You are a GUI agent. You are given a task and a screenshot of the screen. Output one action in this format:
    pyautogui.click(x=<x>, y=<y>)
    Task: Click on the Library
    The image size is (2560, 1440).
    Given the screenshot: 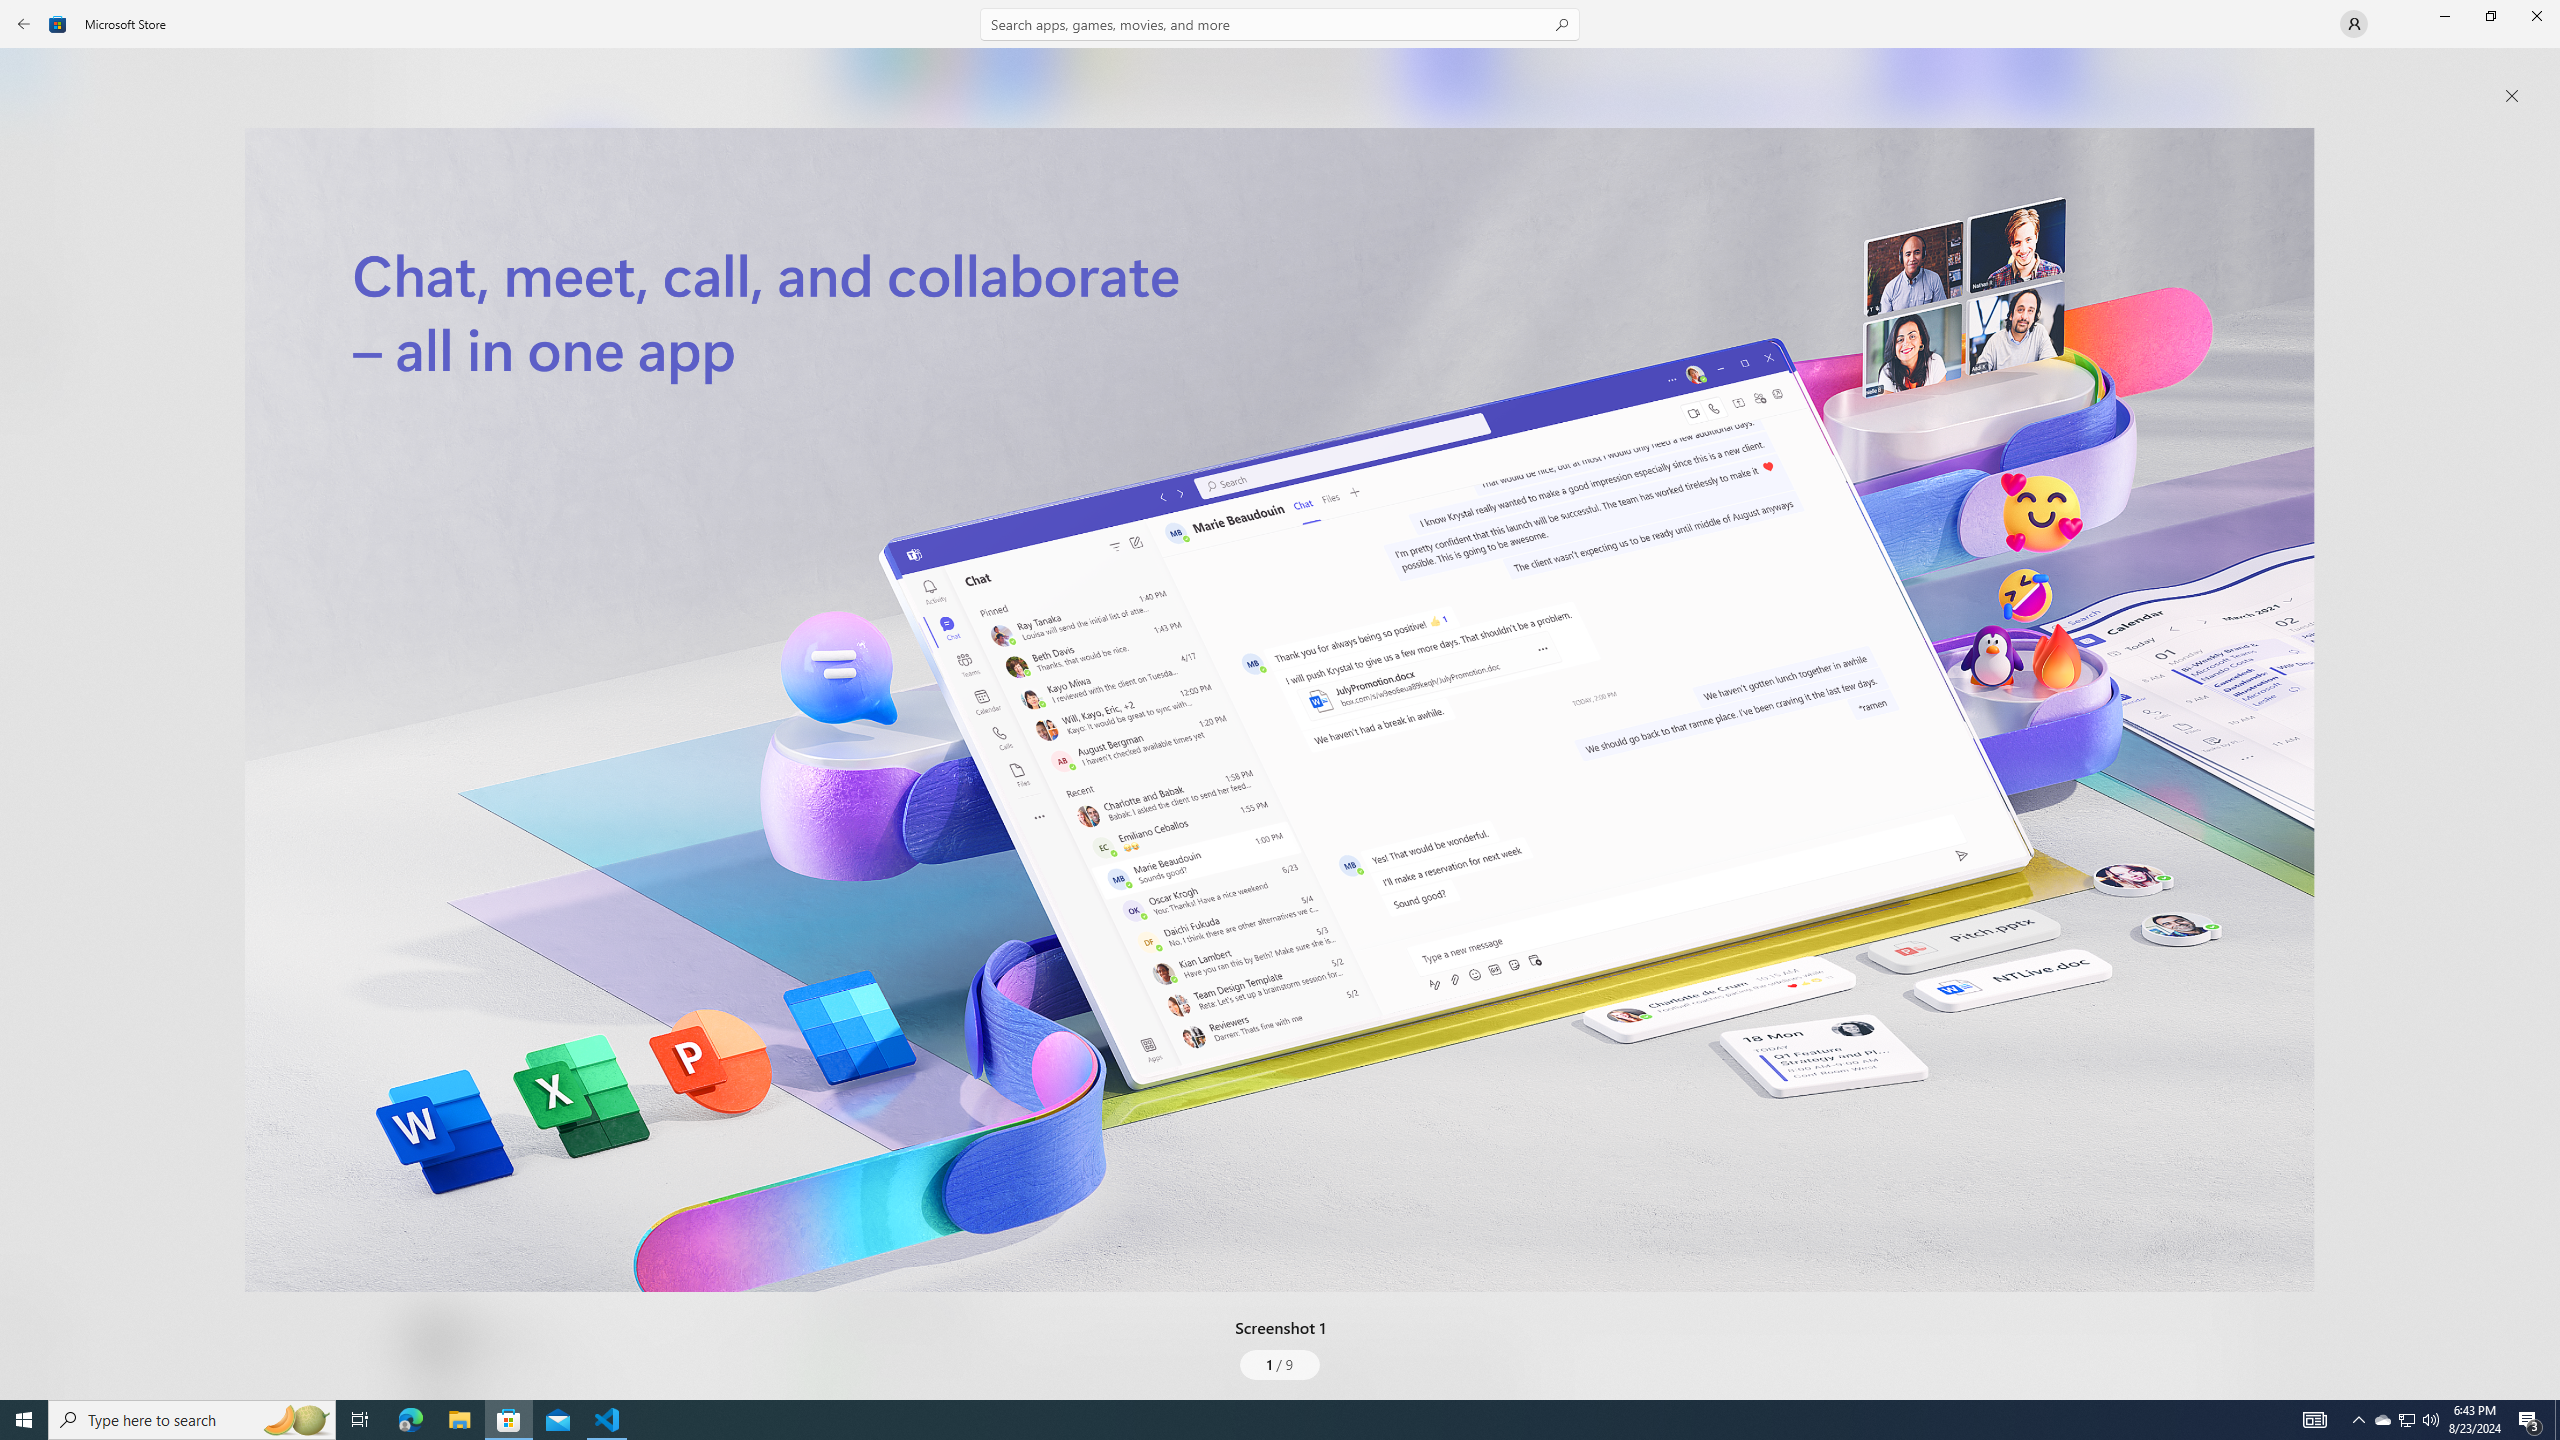 What is the action you would take?
    pyautogui.click(x=36, y=1361)
    